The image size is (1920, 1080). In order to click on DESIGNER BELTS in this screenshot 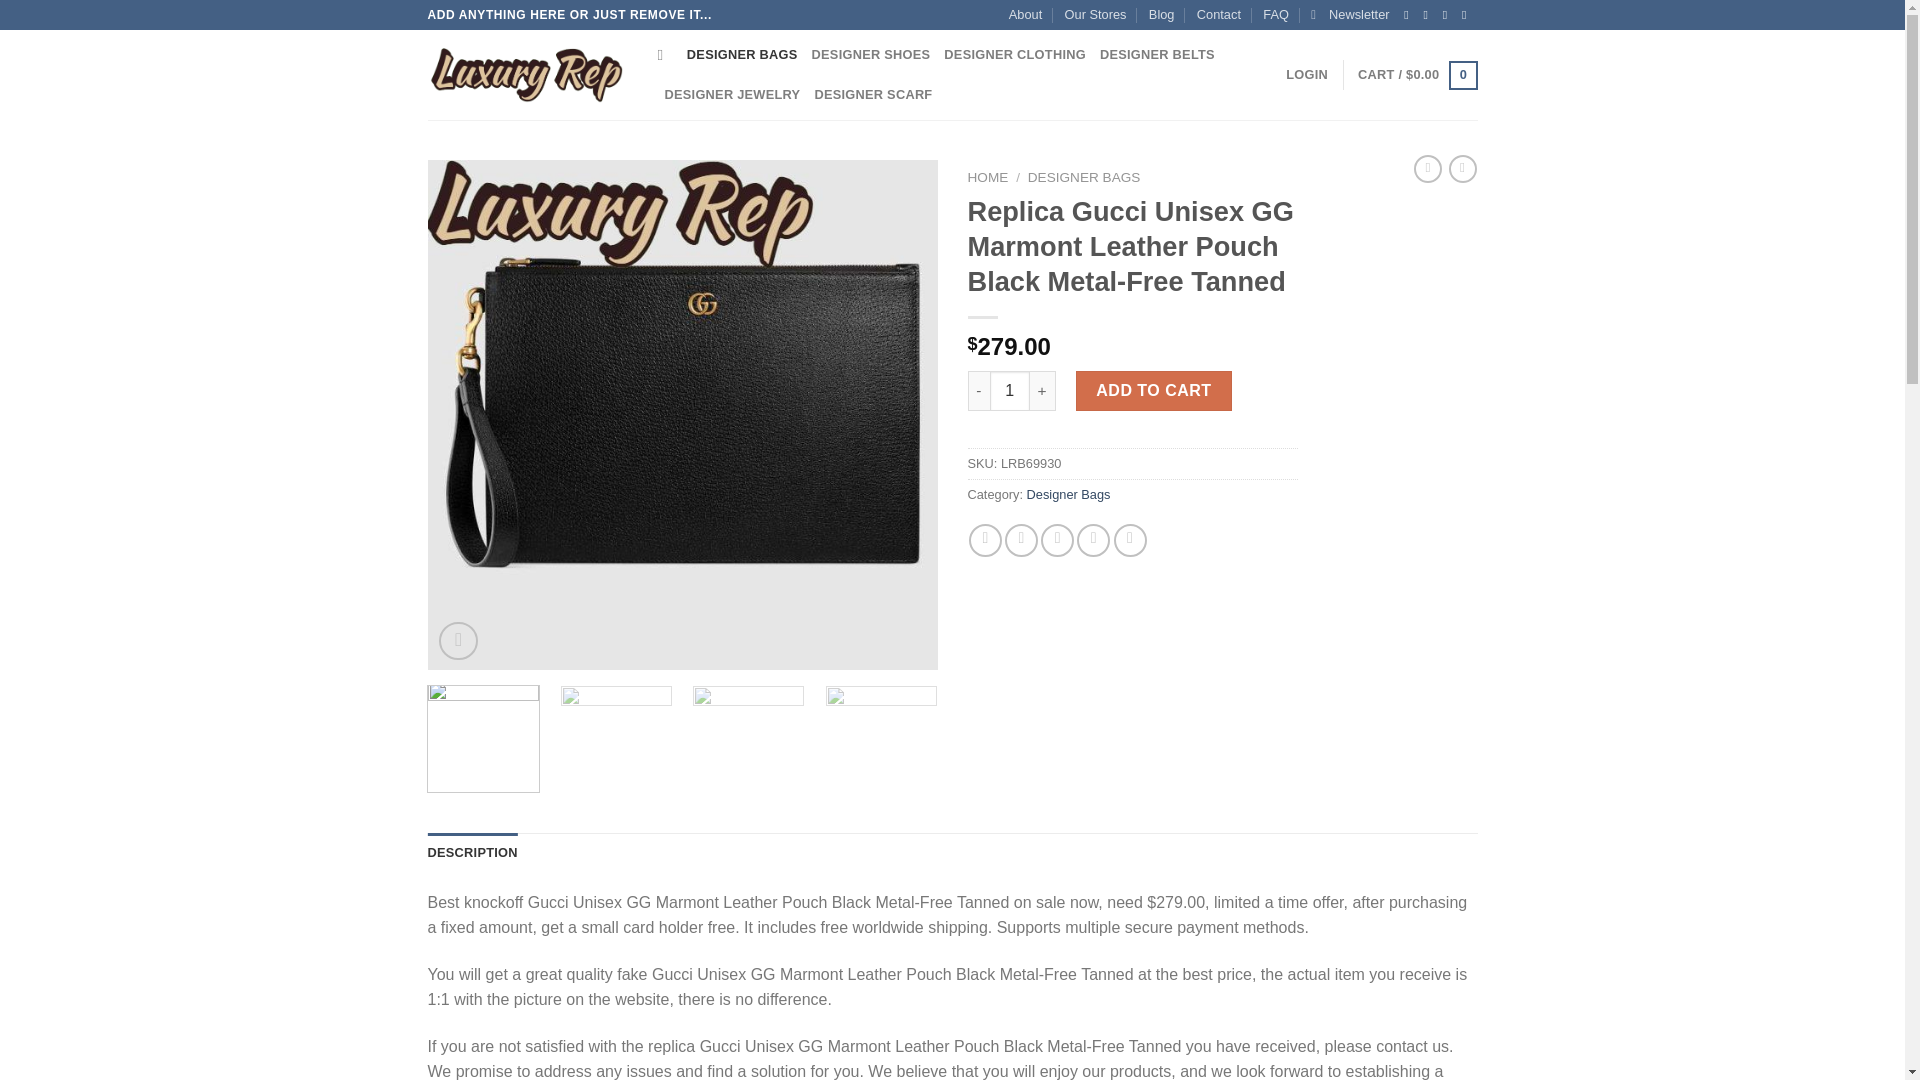, I will do `click(1158, 54)`.